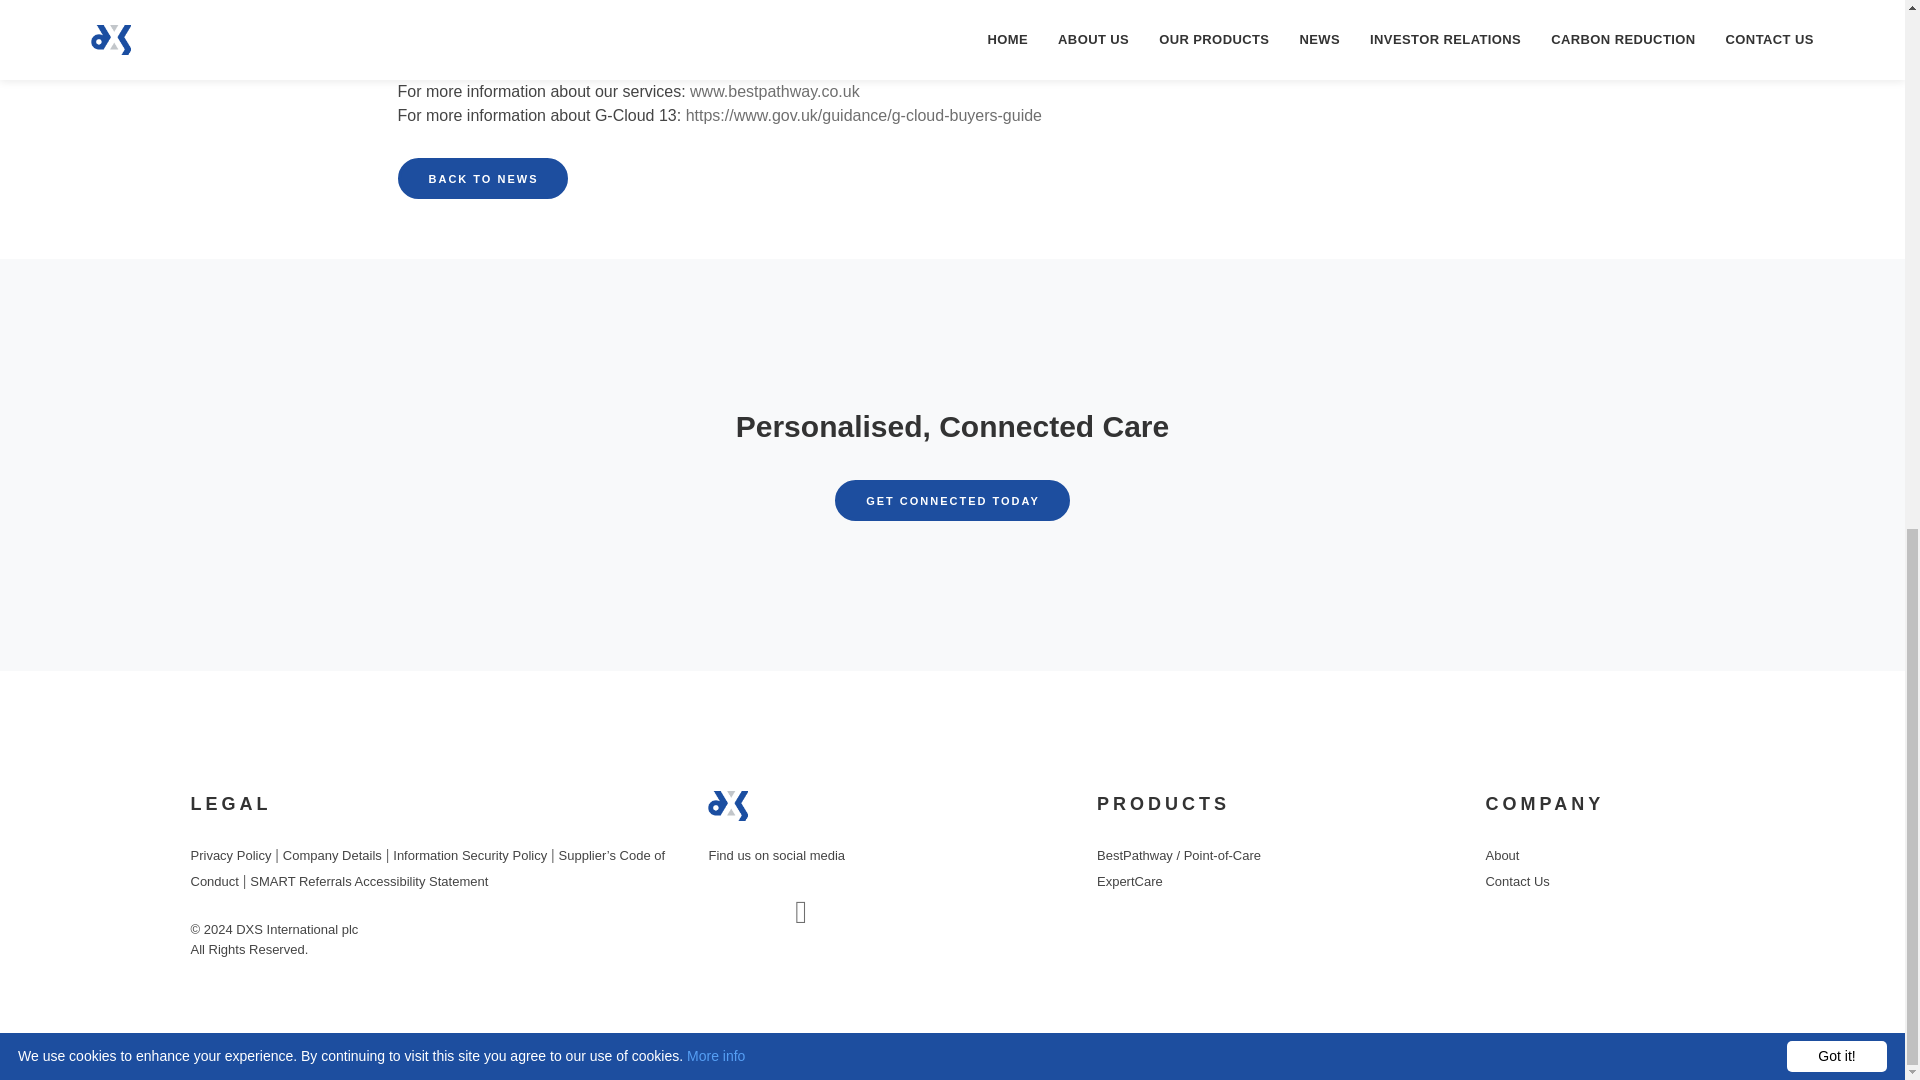  What do you see at coordinates (482, 178) in the screenshot?
I see `BACK TO NEWS` at bounding box center [482, 178].